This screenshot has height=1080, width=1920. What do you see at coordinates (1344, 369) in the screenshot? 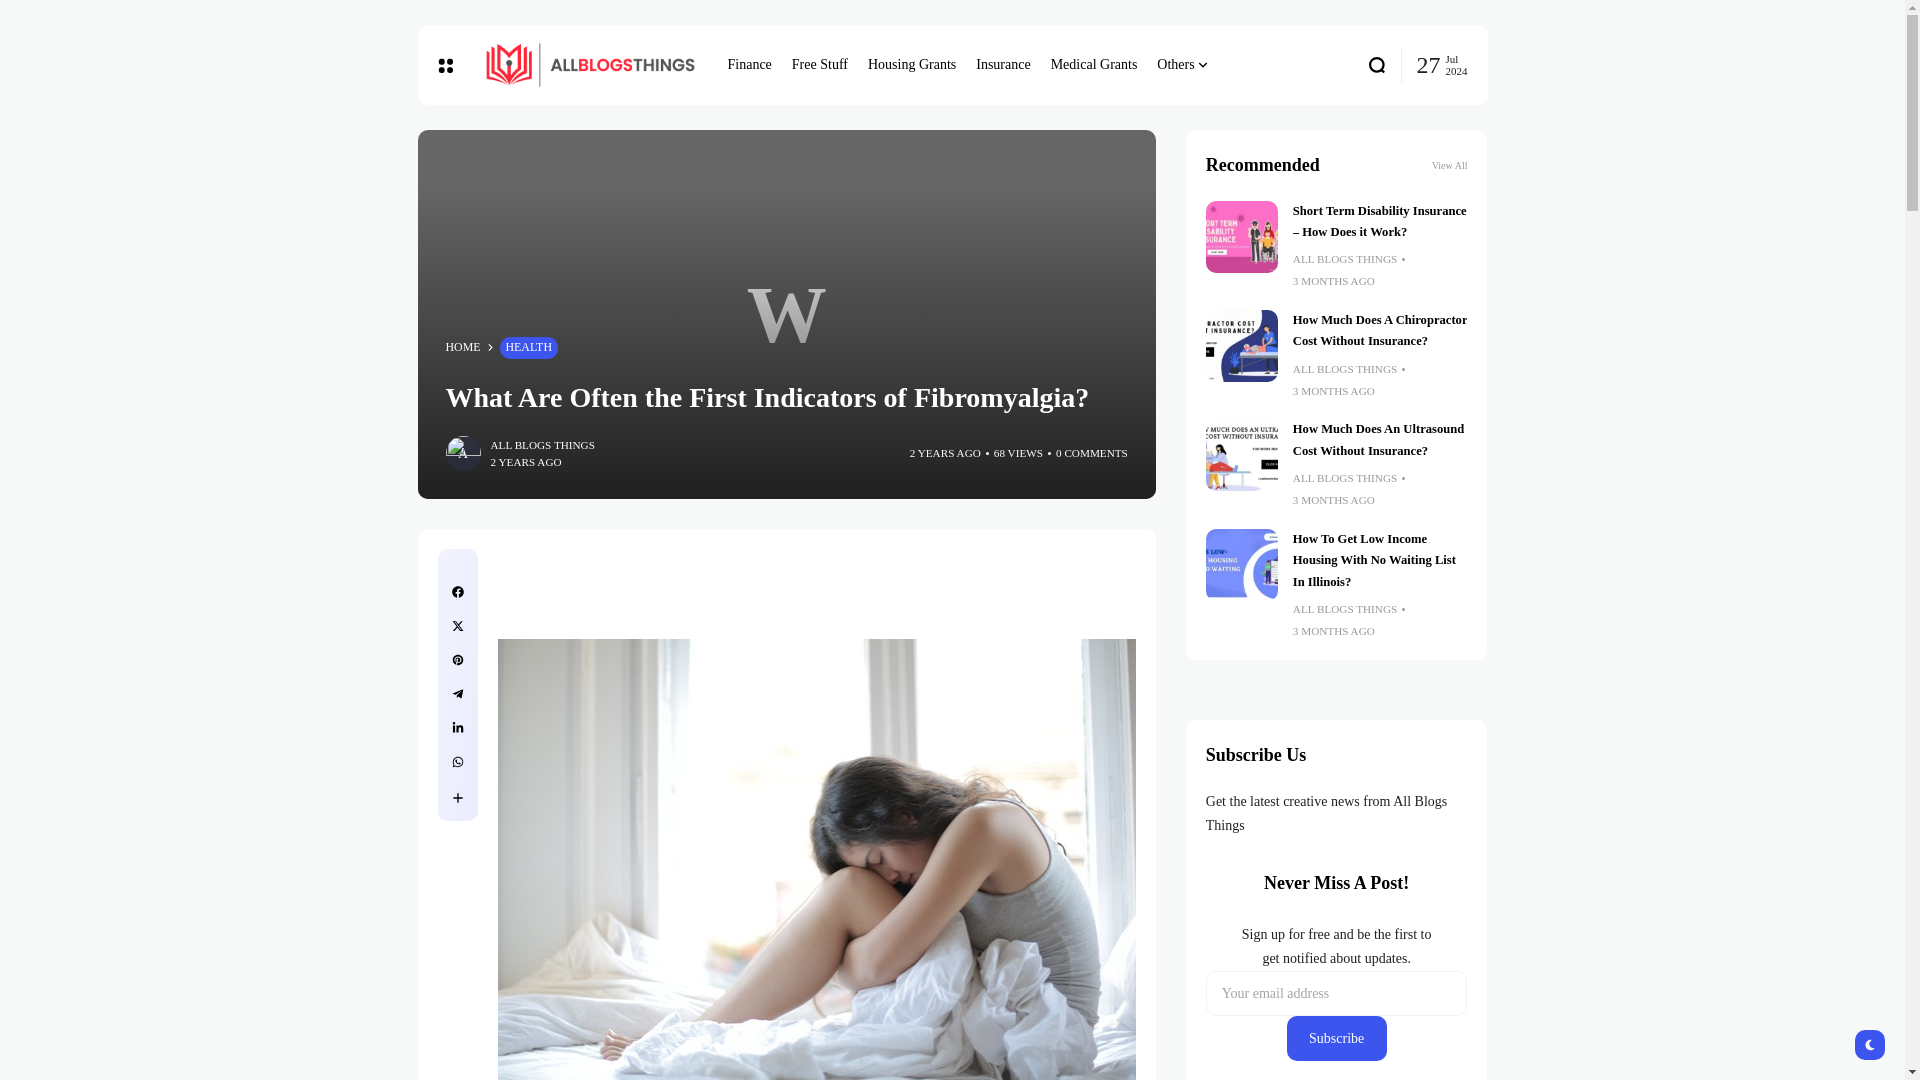
I see `Posts by All Blogs Things` at bounding box center [1344, 369].